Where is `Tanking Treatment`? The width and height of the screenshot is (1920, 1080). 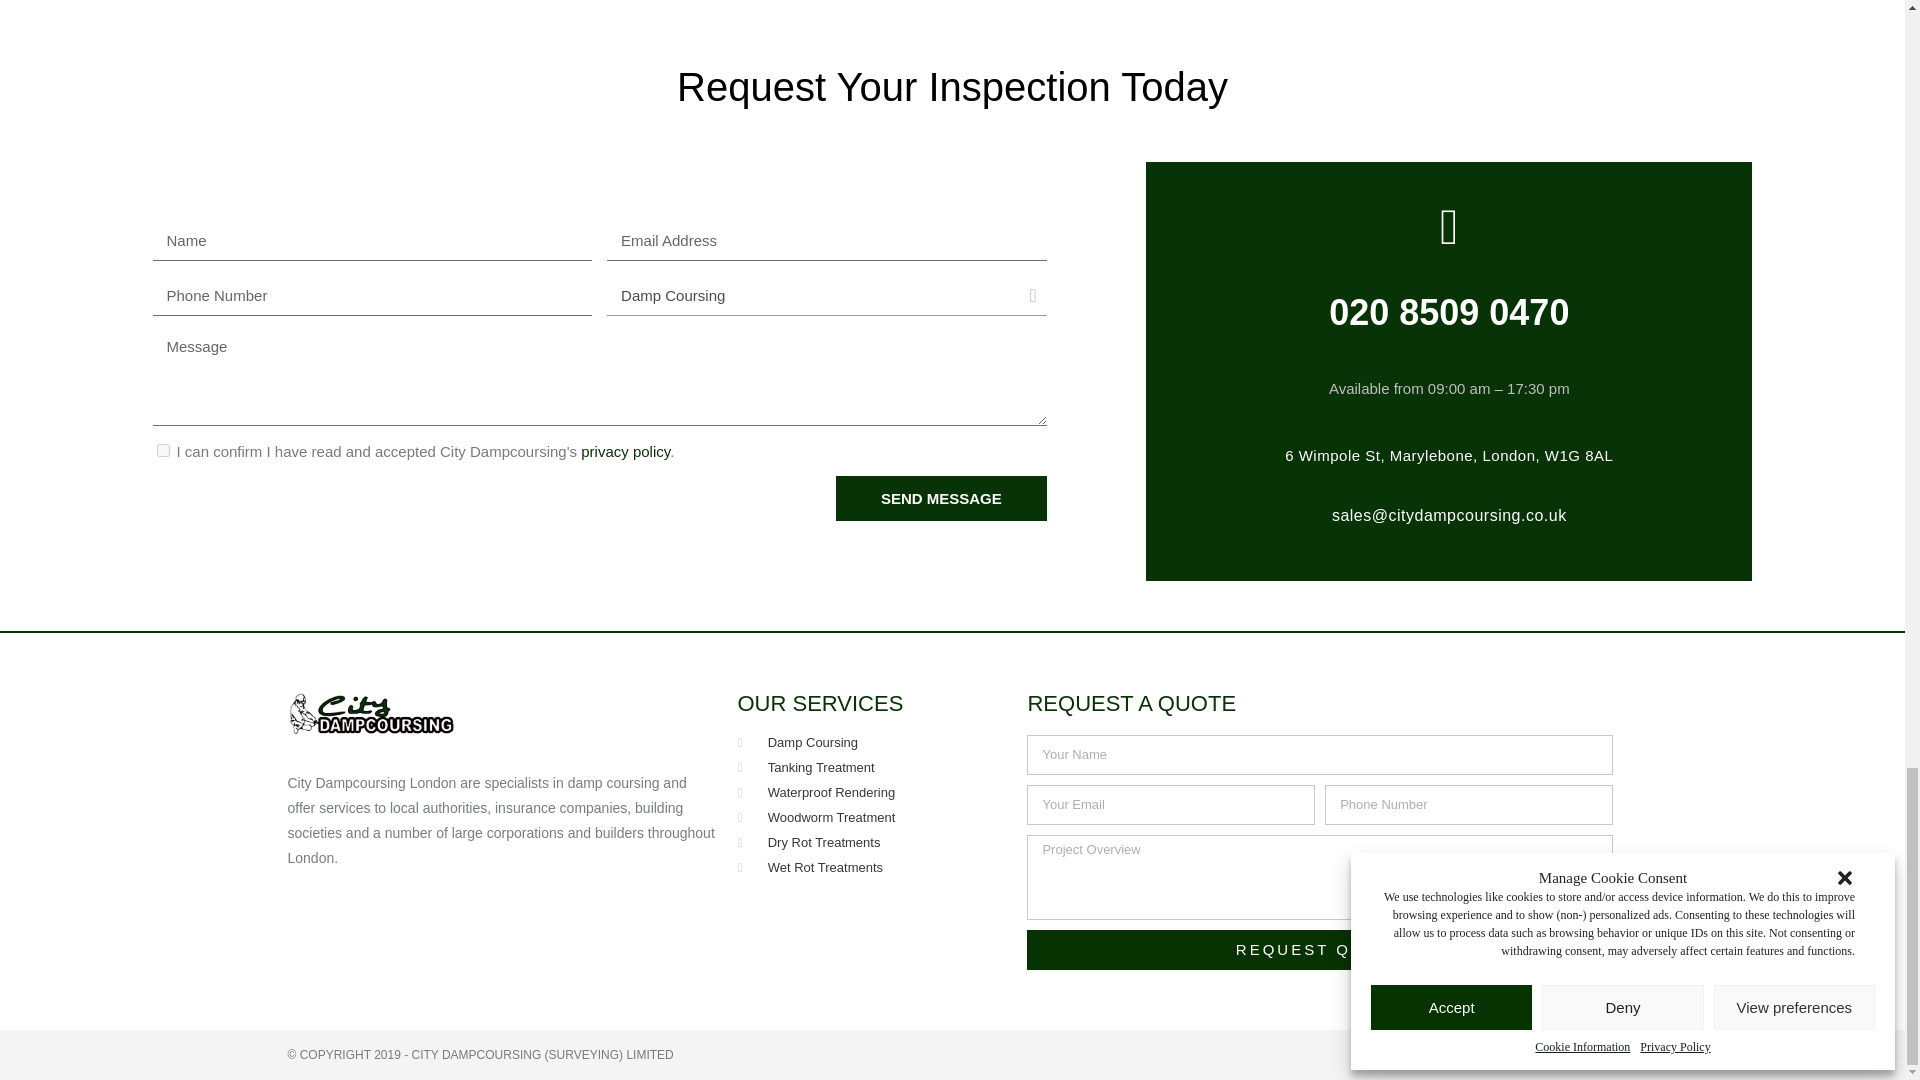
Tanking Treatment is located at coordinates (862, 768).